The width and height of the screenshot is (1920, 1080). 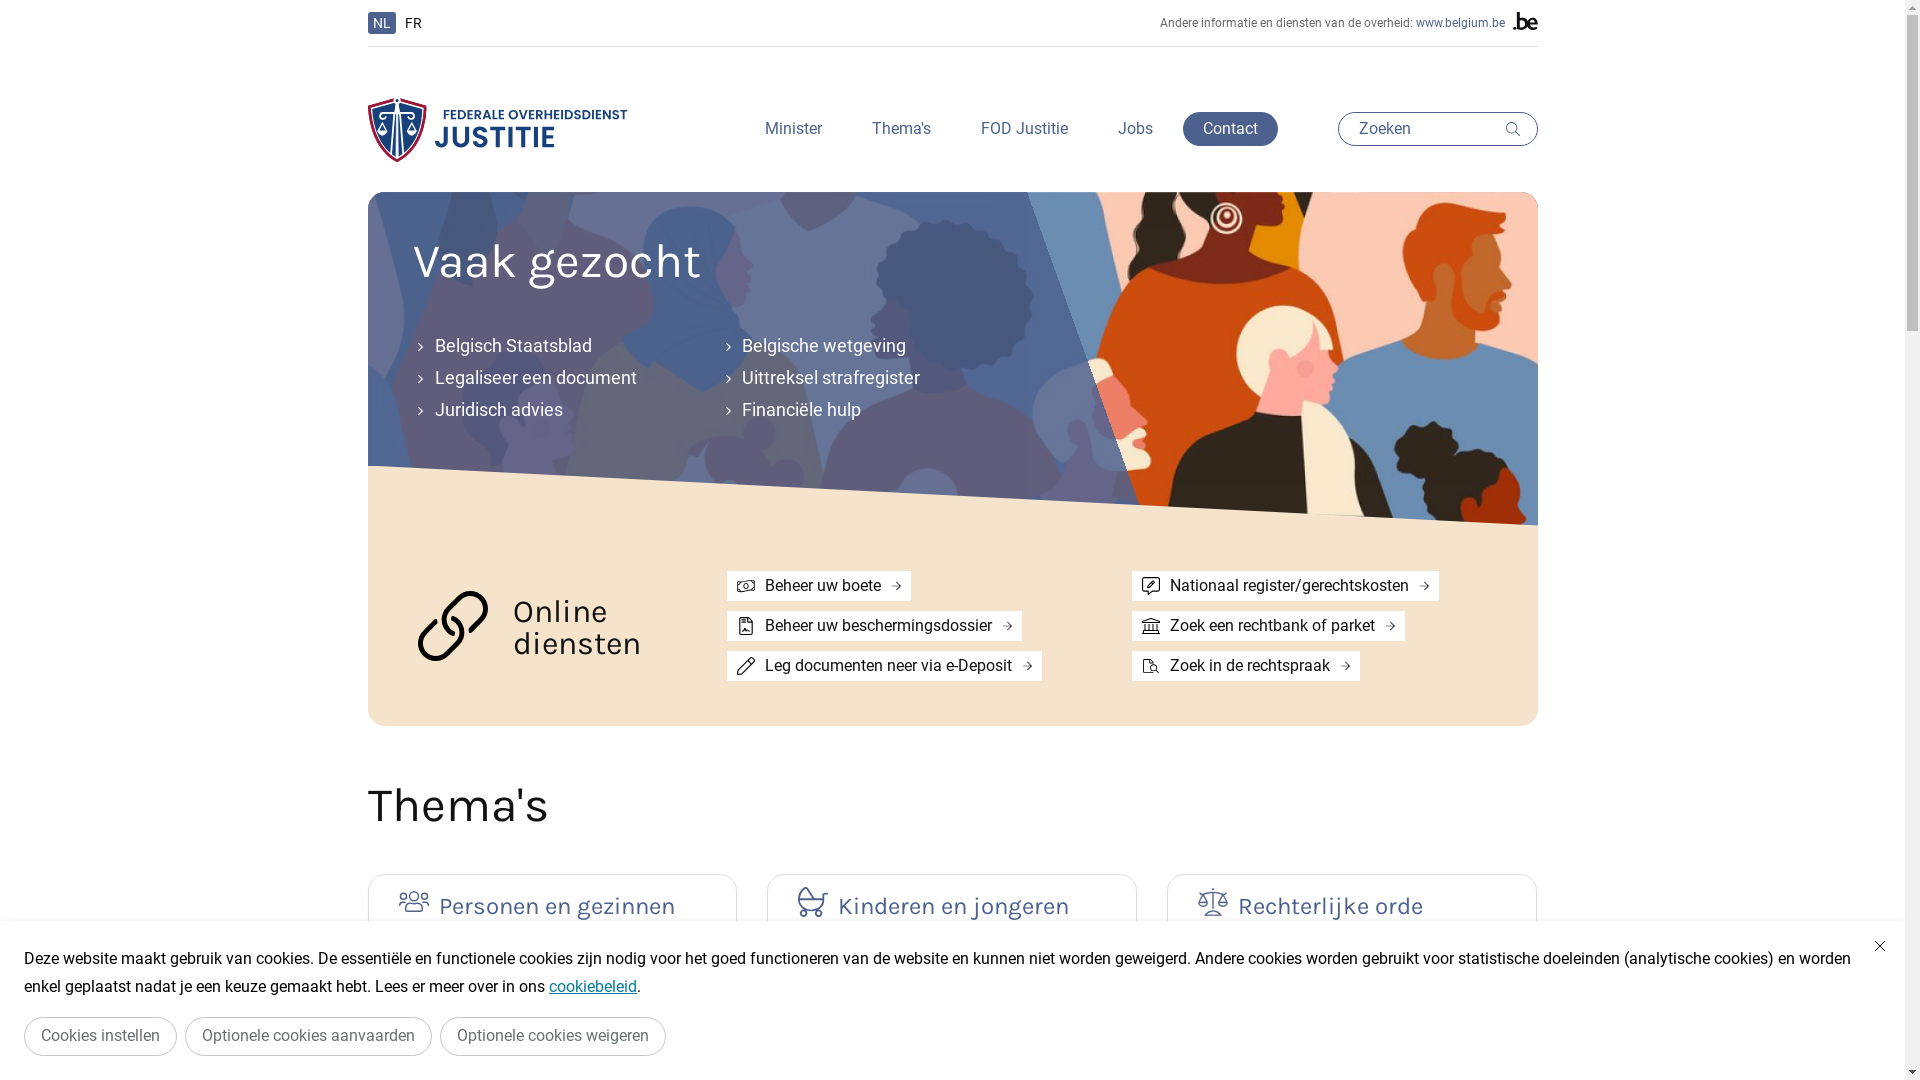 What do you see at coordinates (553, 1036) in the screenshot?
I see `Optionele cookies weigeren` at bounding box center [553, 1036].